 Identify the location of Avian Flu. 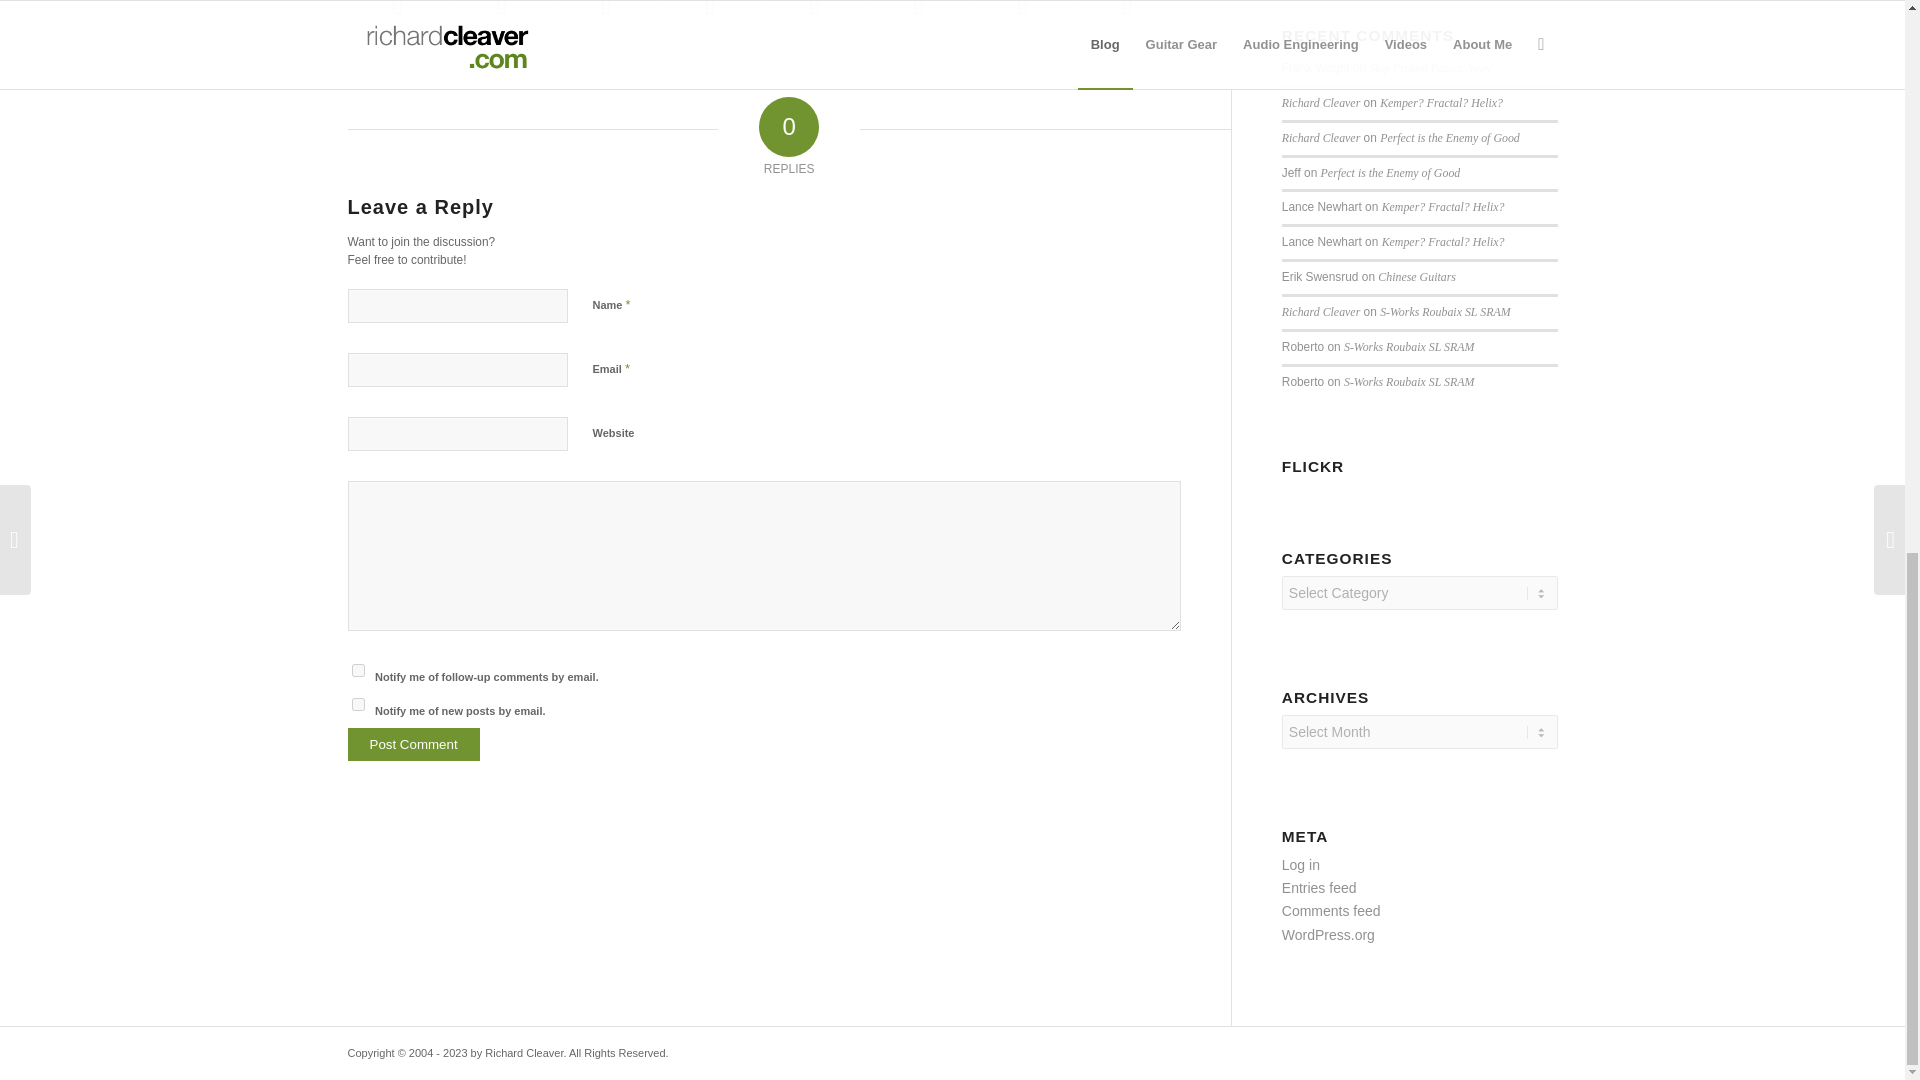
(398, 16).